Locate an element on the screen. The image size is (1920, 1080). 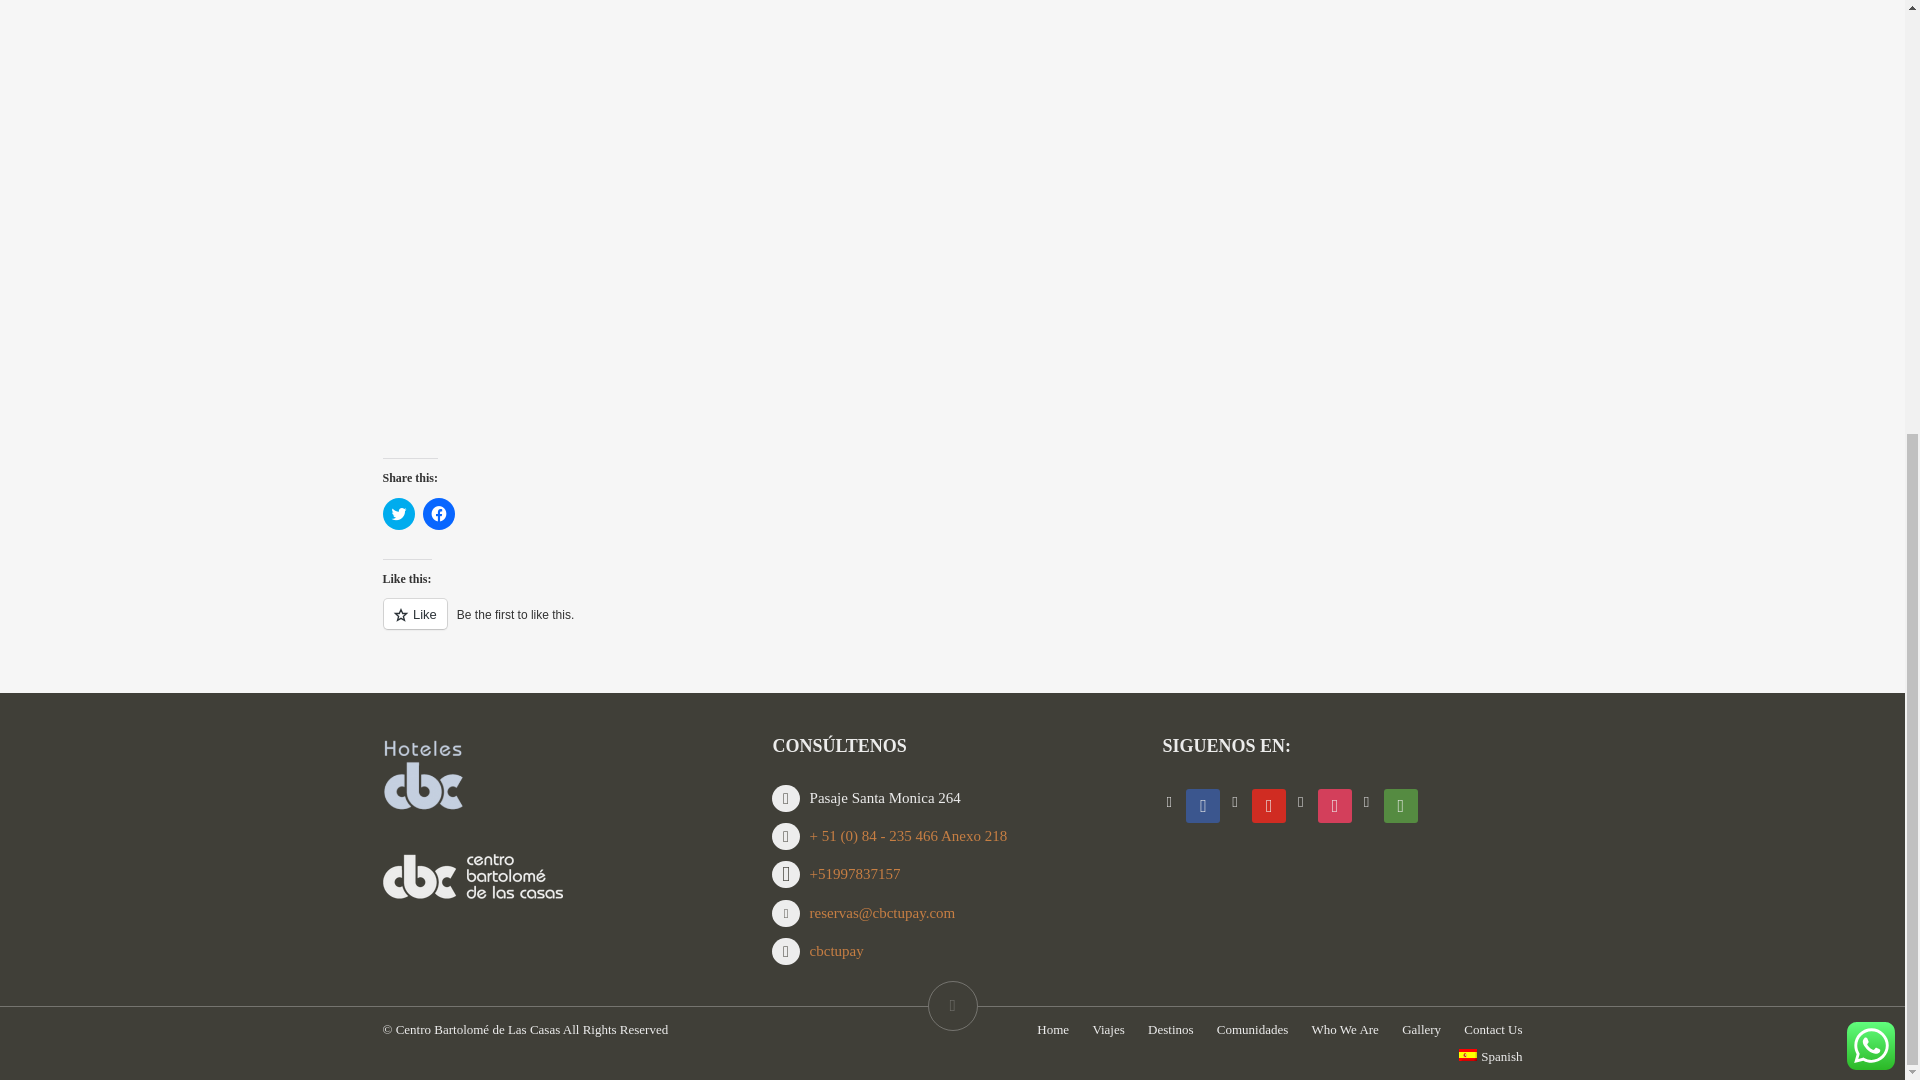
Default Label is located at coordinates (1401, 804).